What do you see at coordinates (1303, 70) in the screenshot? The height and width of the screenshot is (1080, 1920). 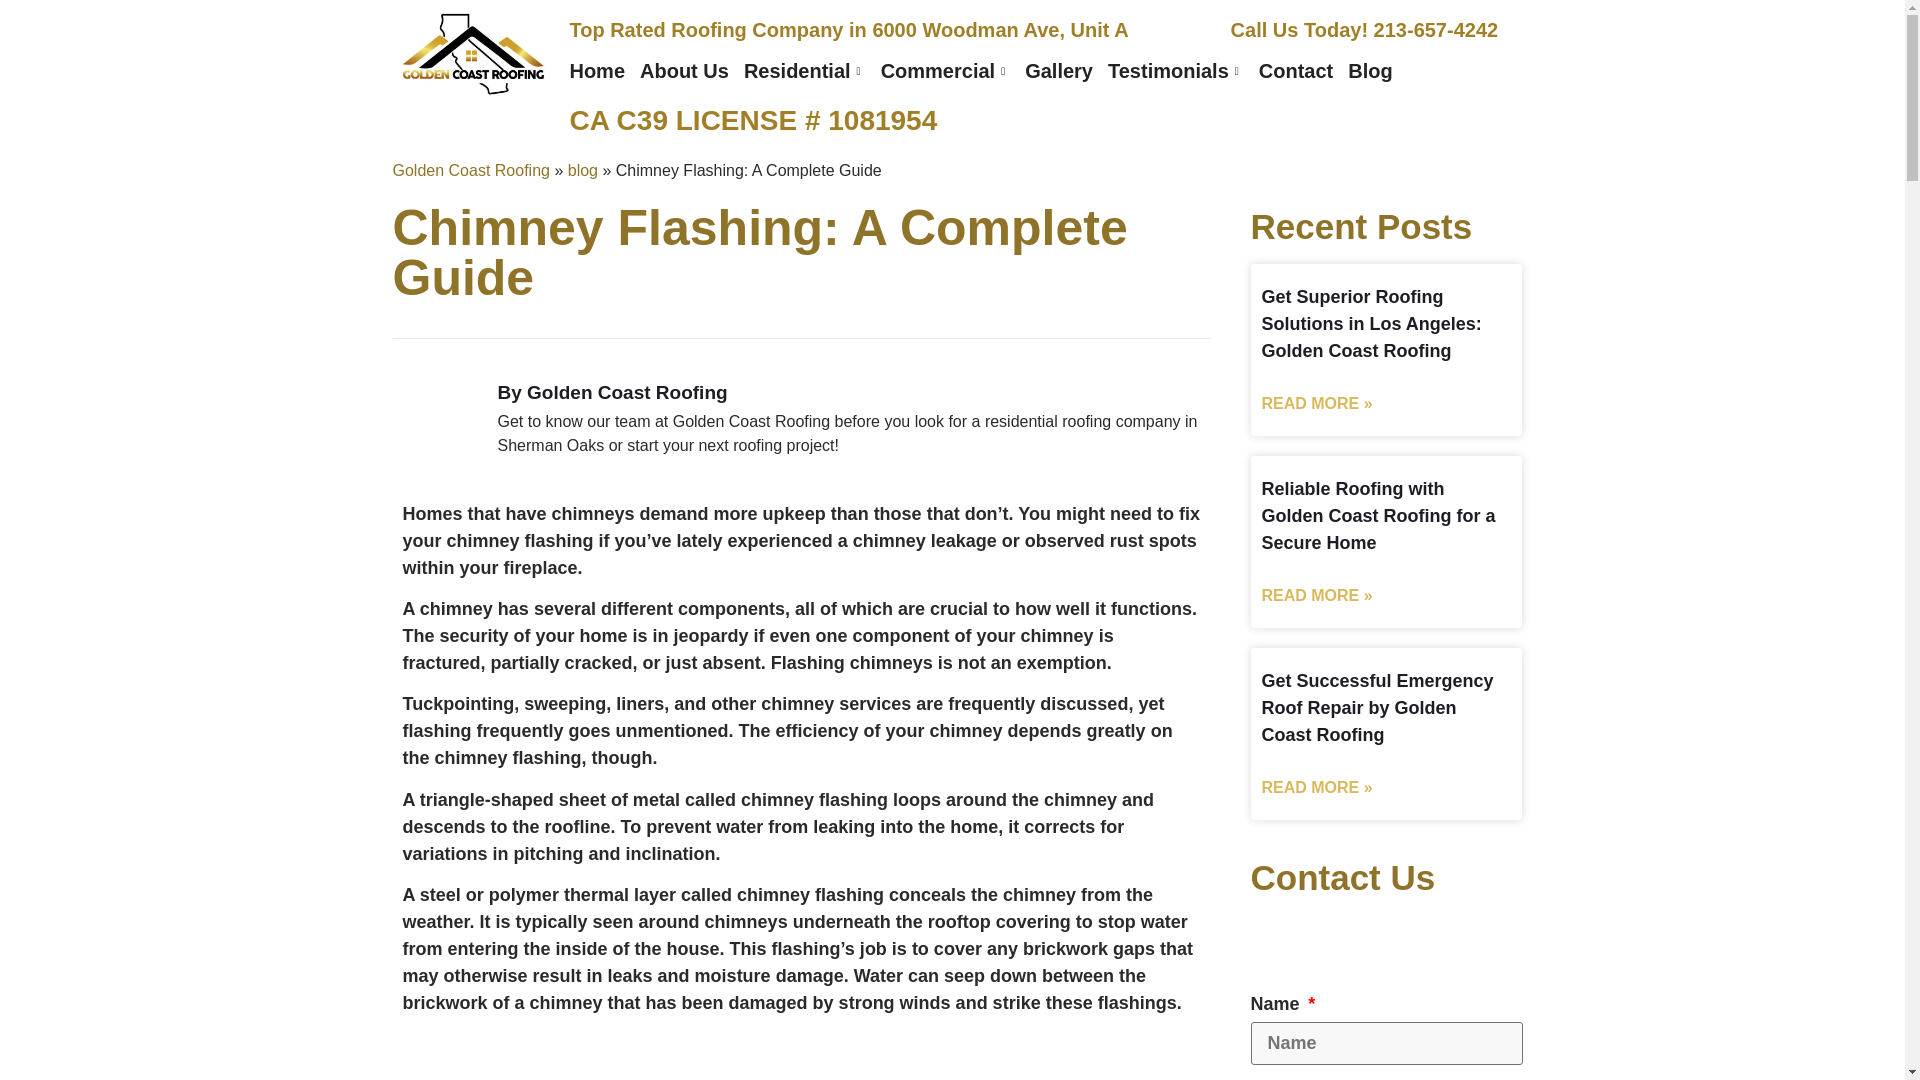 I see `Contact` at bounding box center [1303, 70].